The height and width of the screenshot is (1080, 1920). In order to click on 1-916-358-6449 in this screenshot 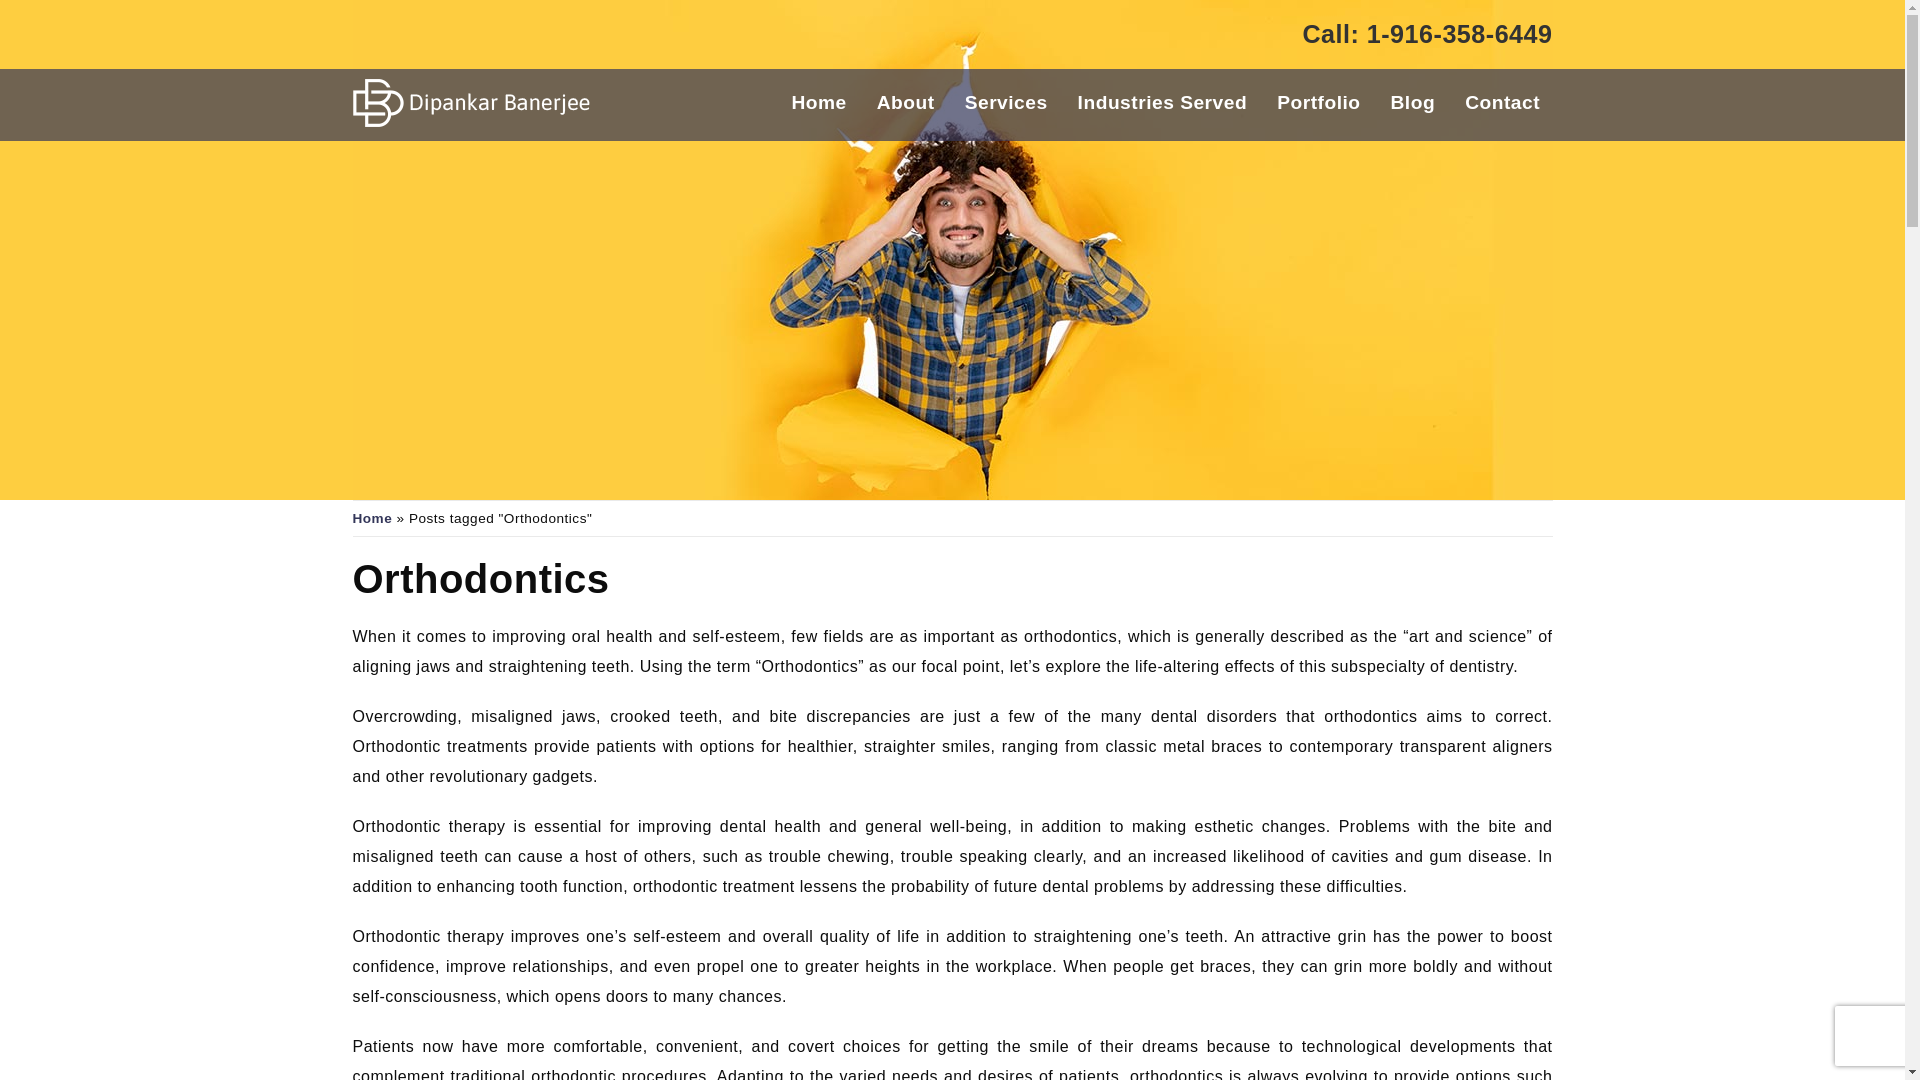, I will do `click(1460, 34)`.